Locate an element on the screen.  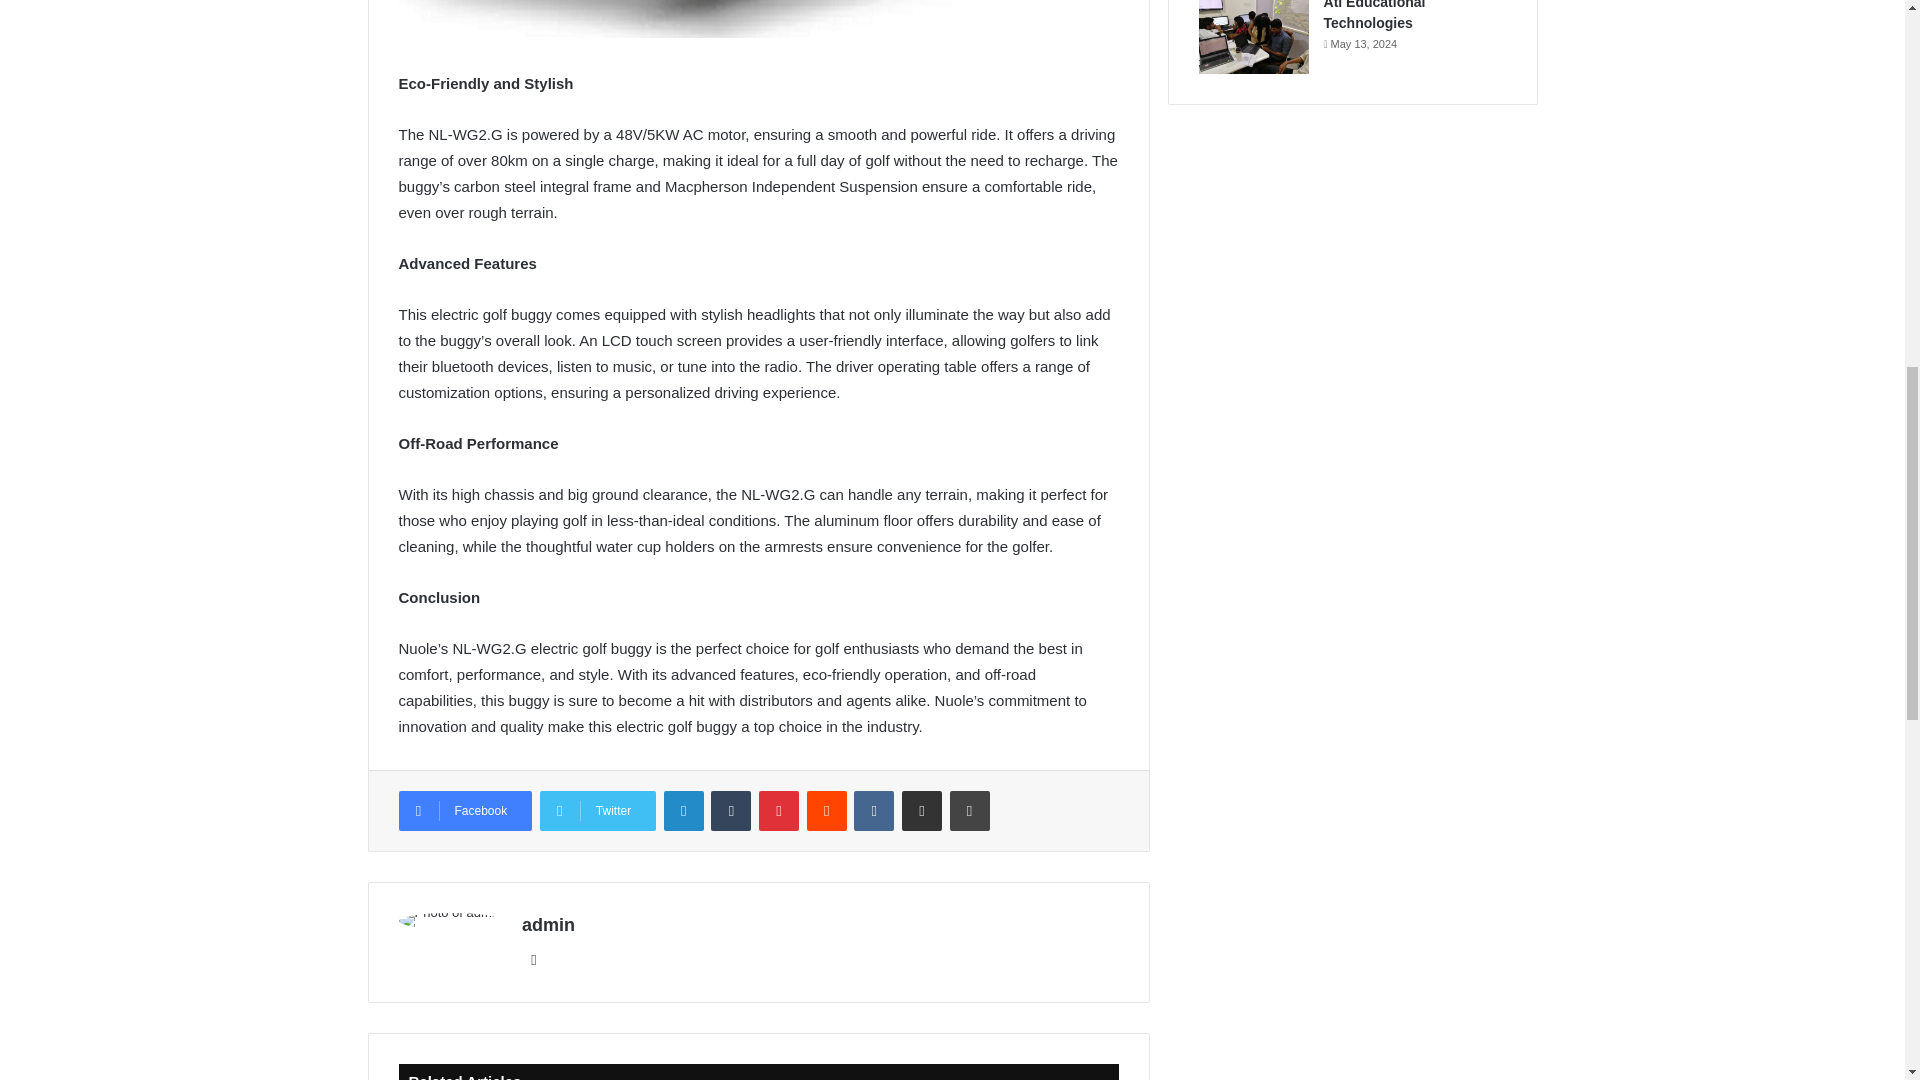
Twitter is located at coordinates (598, 810).